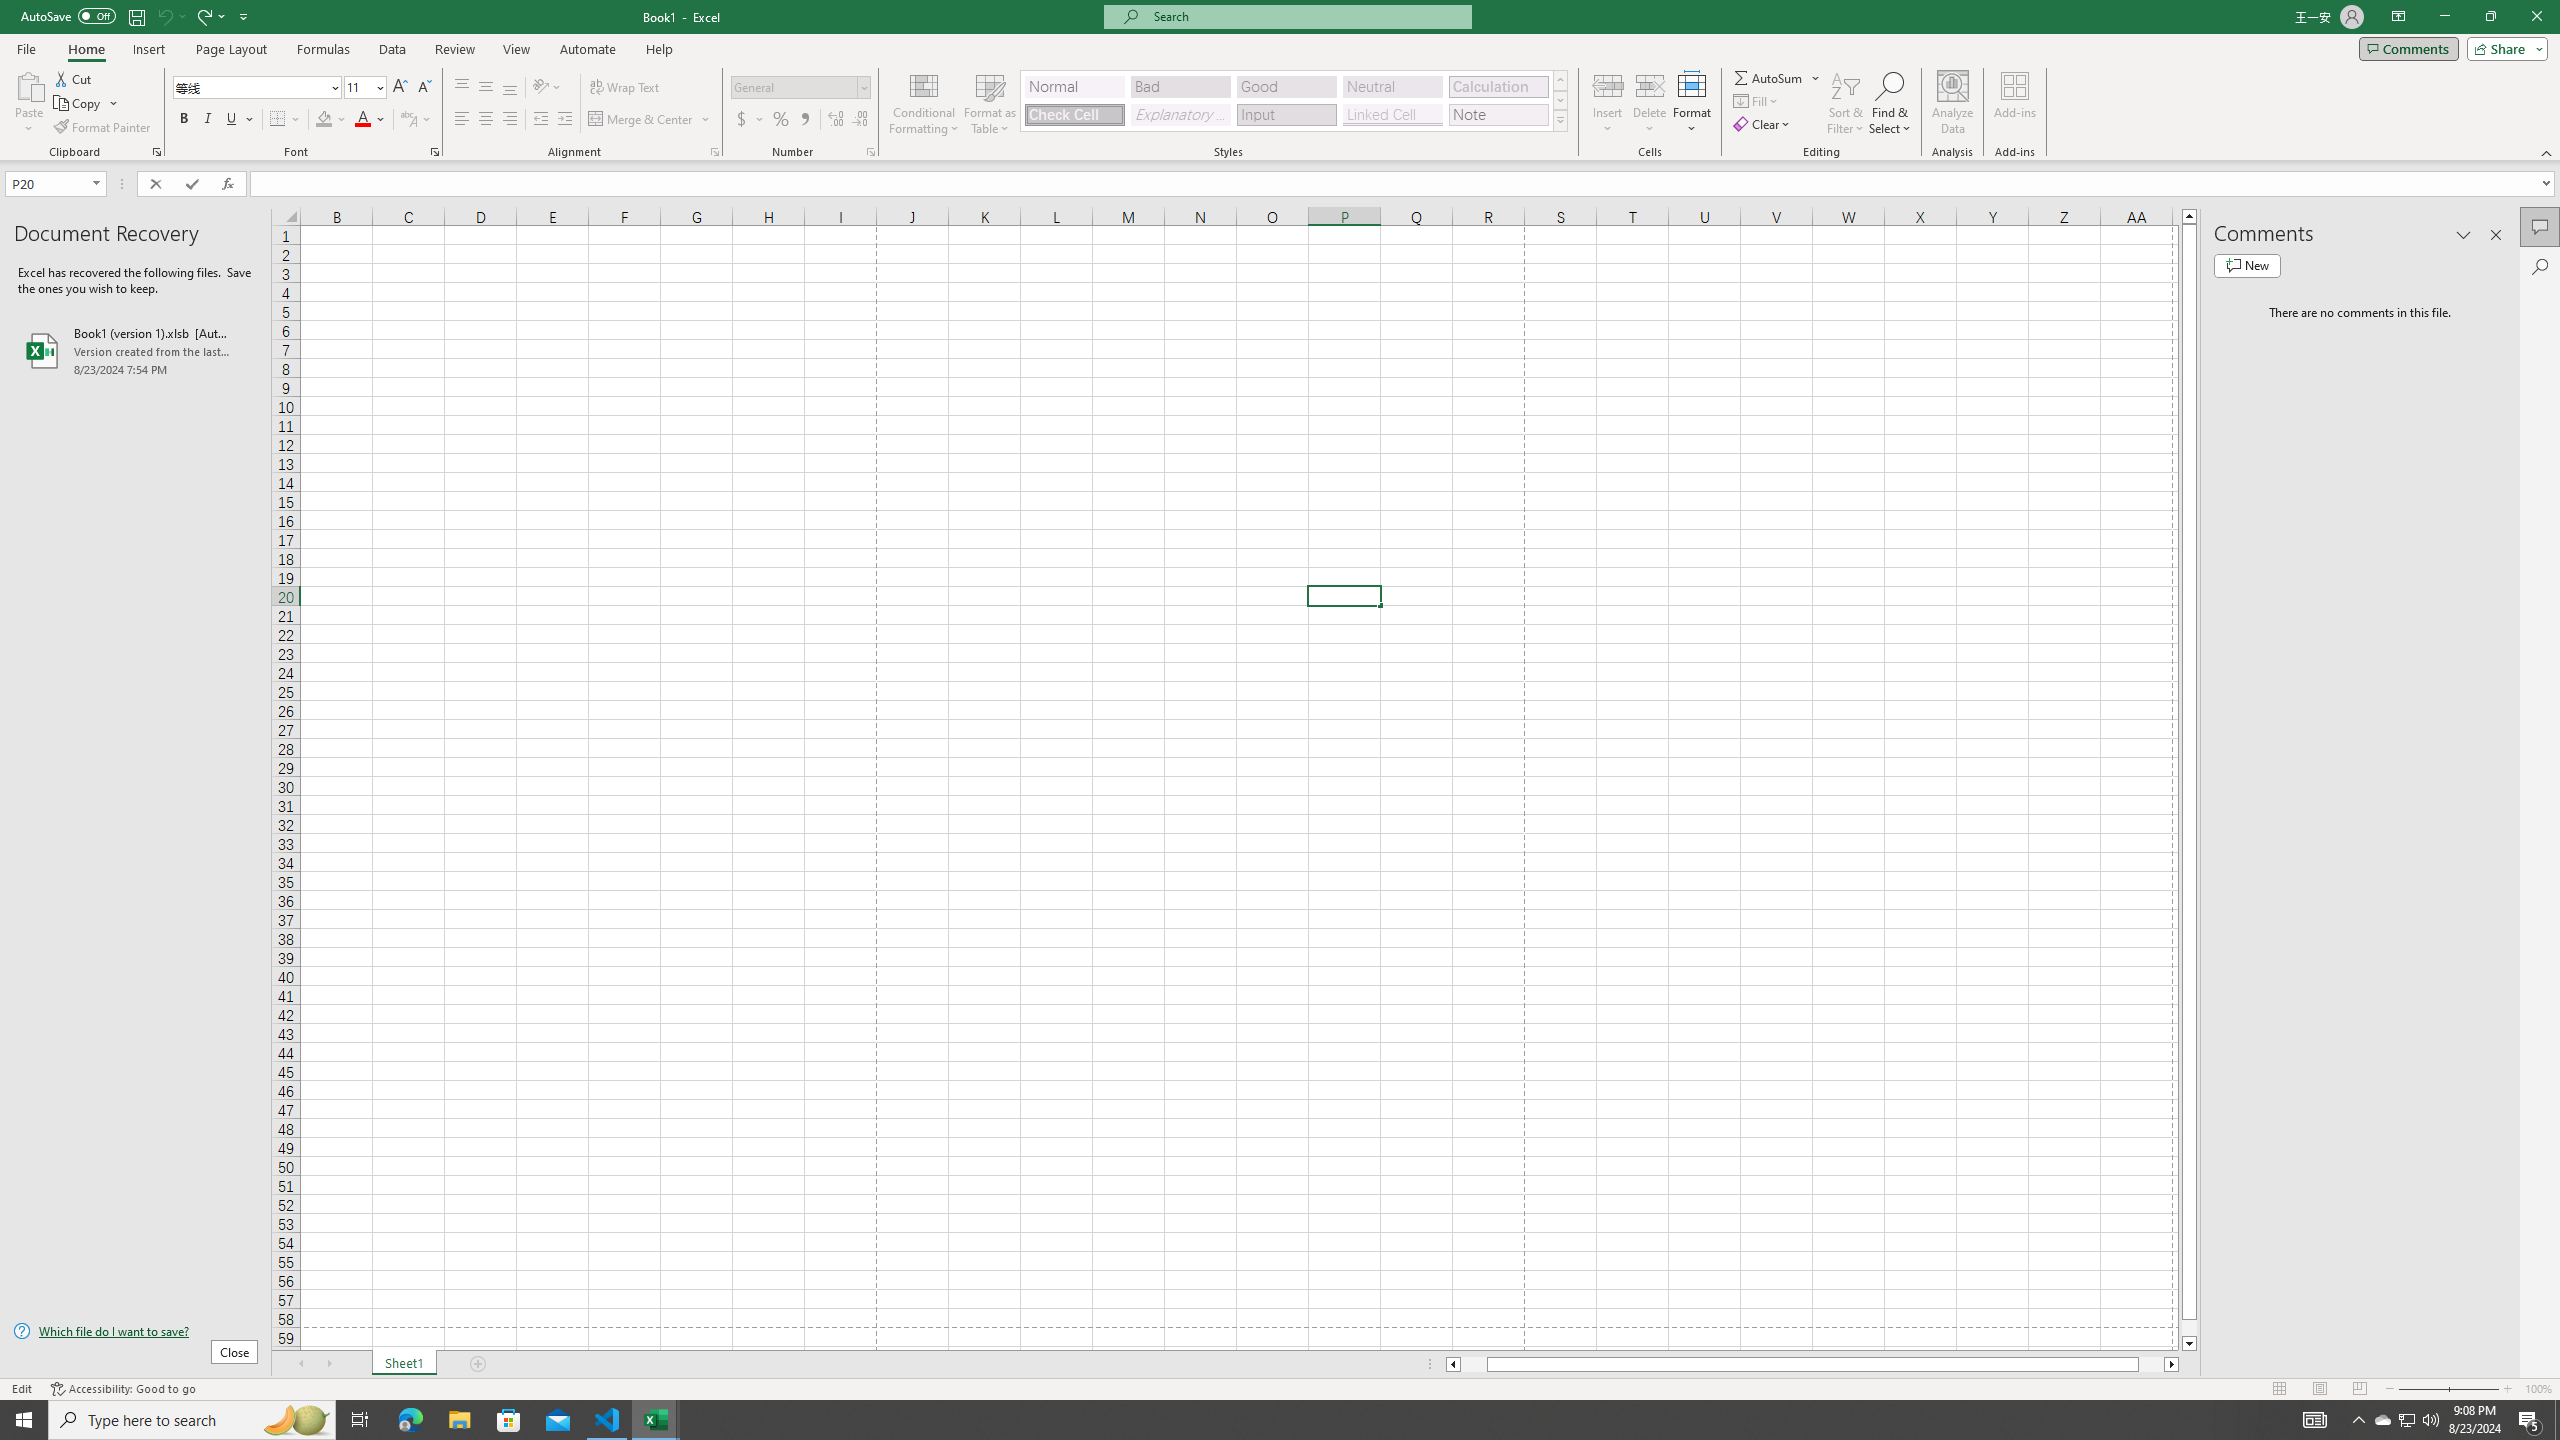 The image size is (2560, 1440). I want to click on Copy, so click(79, 104).